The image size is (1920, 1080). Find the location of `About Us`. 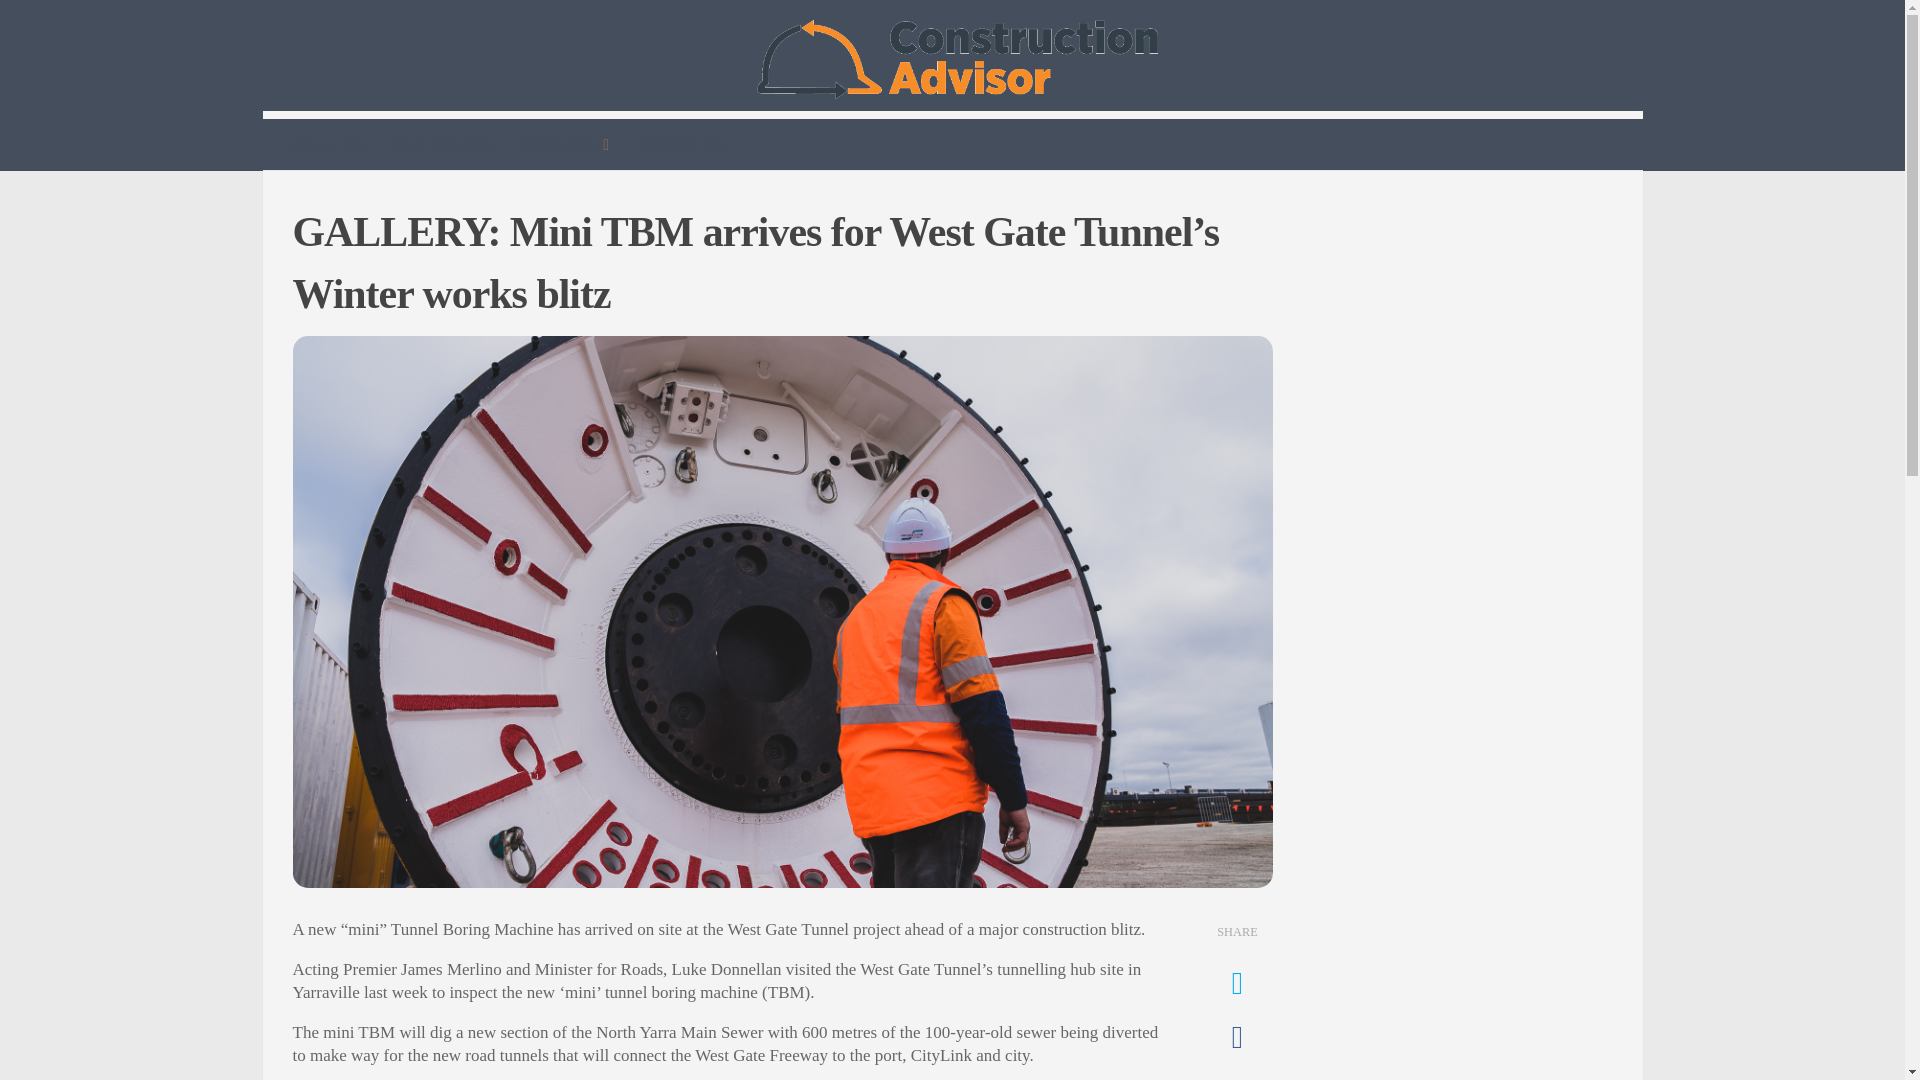

About Us is located at coordinates (328, 143).